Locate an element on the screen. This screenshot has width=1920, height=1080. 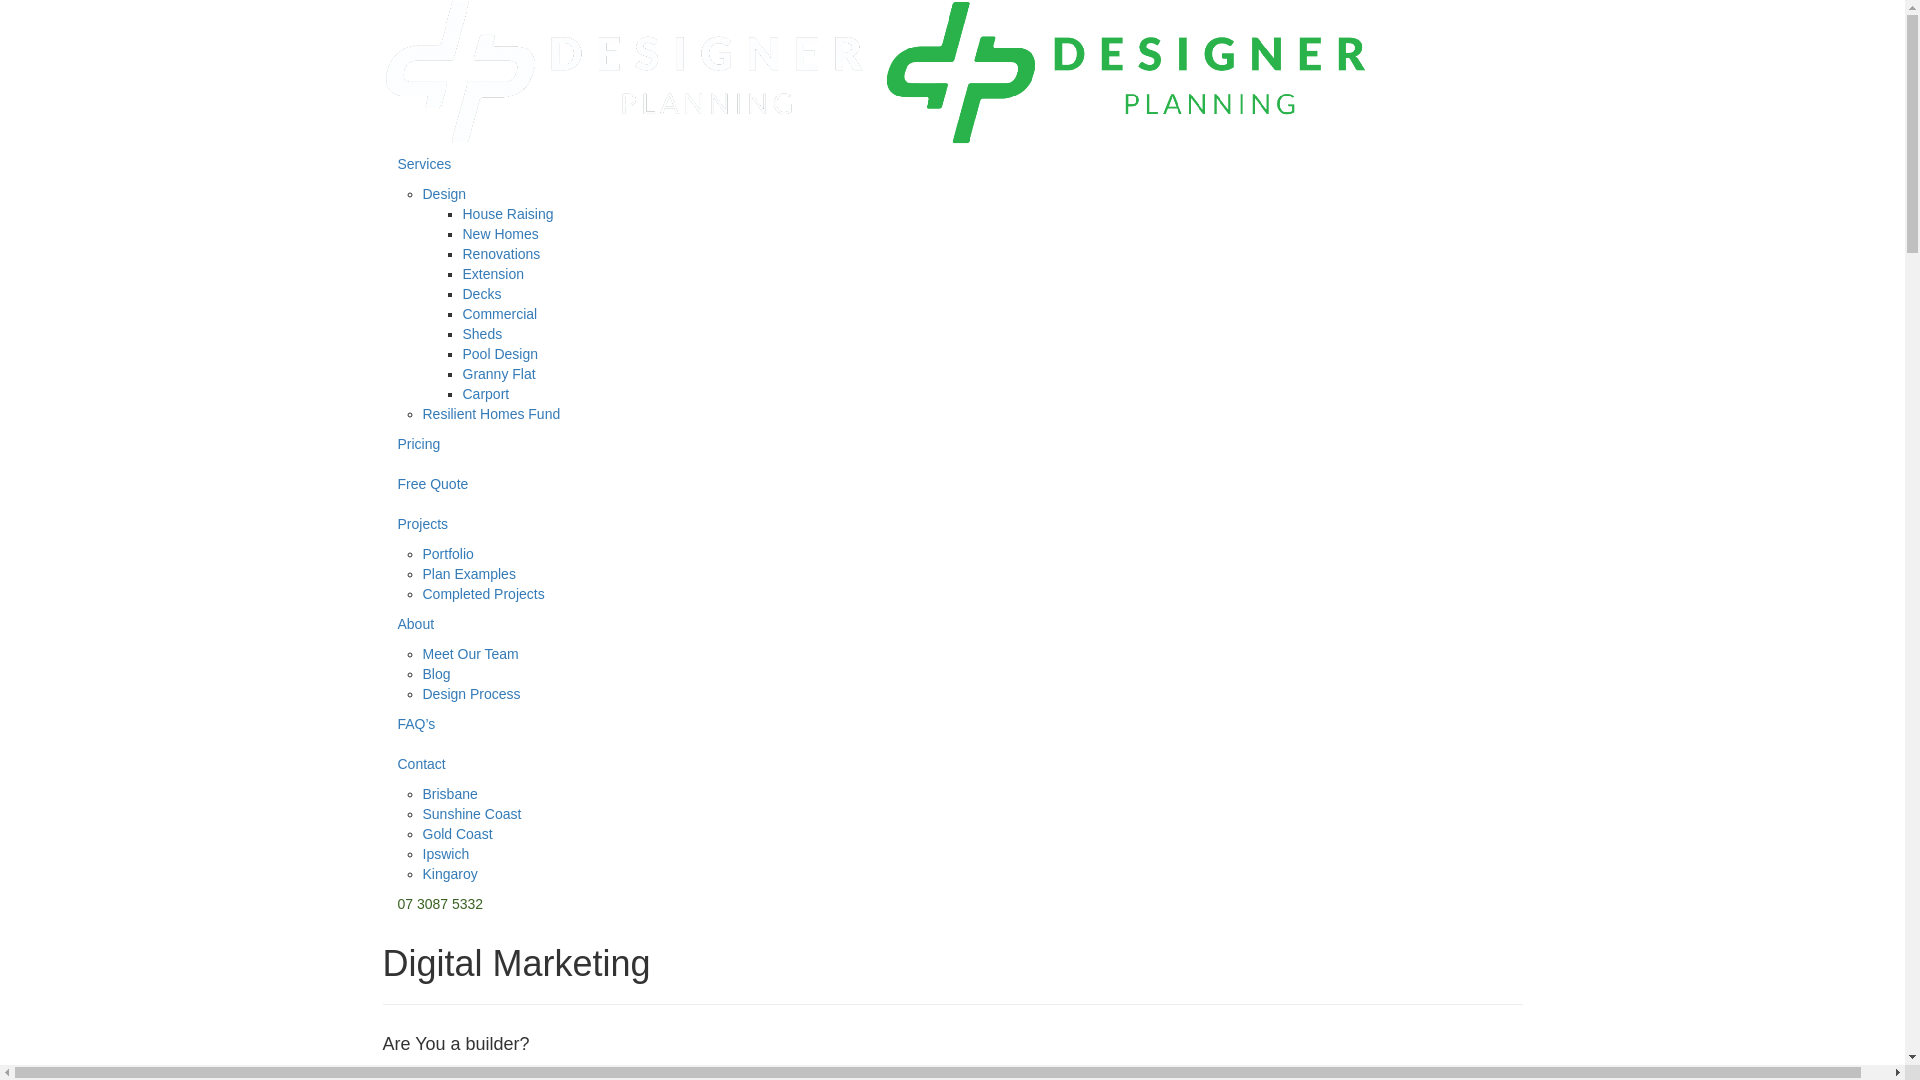
Kingaroy is located at coordinates (450, 874).